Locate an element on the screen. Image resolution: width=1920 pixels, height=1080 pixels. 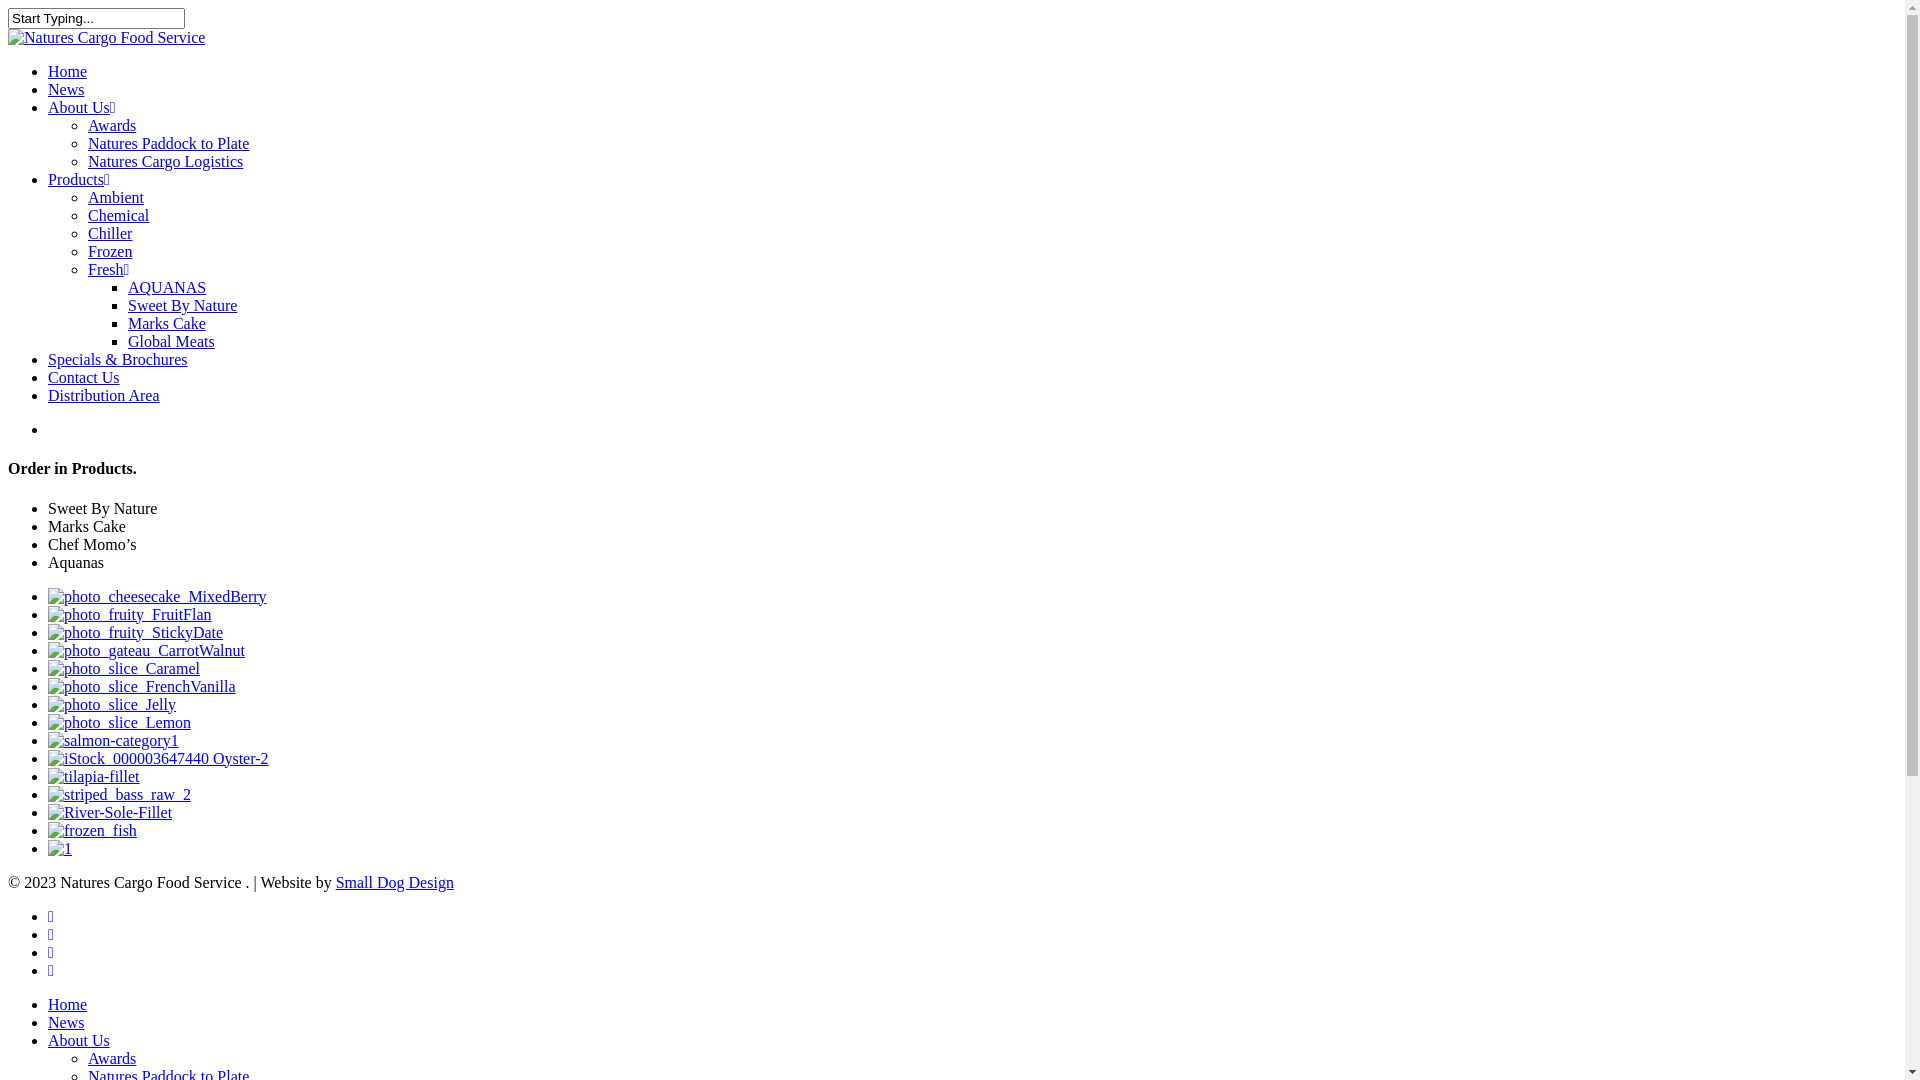
Ambient is located at coordinates (116, 198).